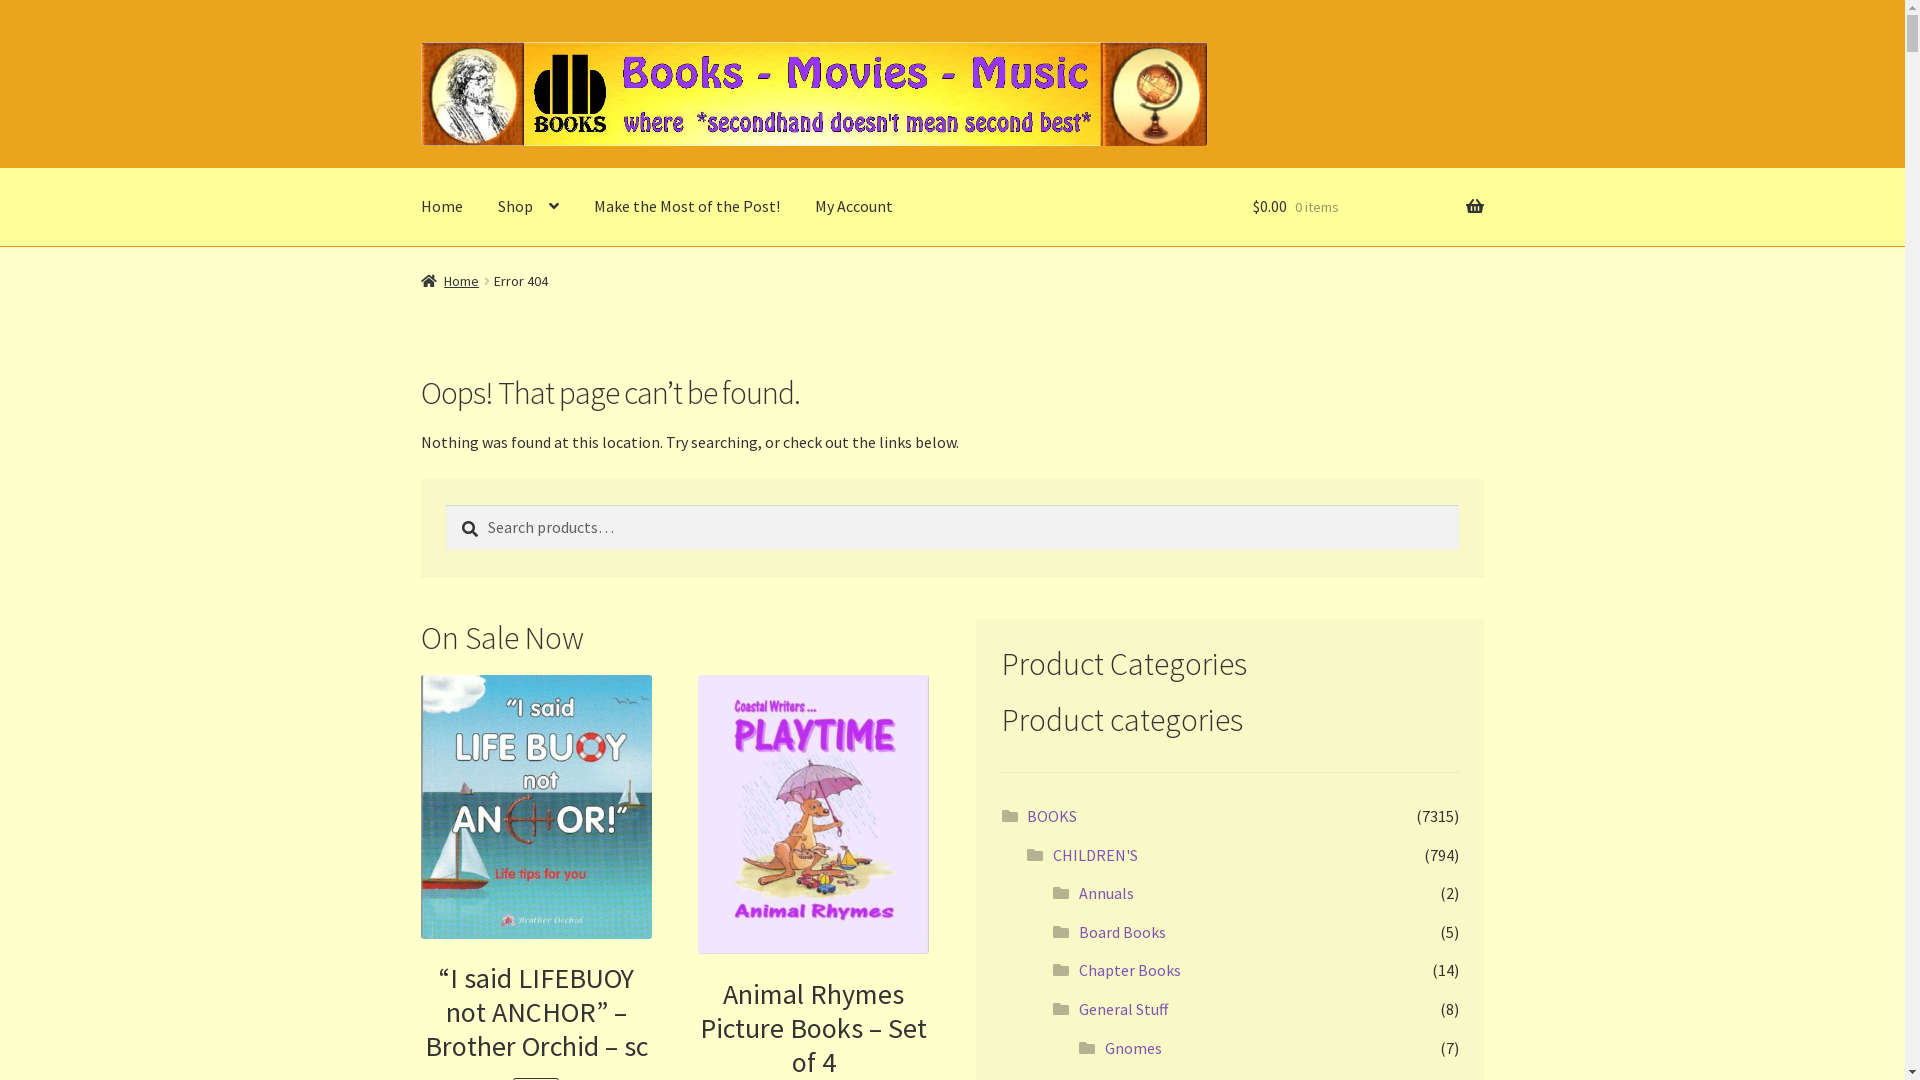 Image resolution: width=1920 pixels, height=1080 pixels. Describe the element at coordinates (1096, 855) in the screenshot. I see `CHILDREN'S` at that location.